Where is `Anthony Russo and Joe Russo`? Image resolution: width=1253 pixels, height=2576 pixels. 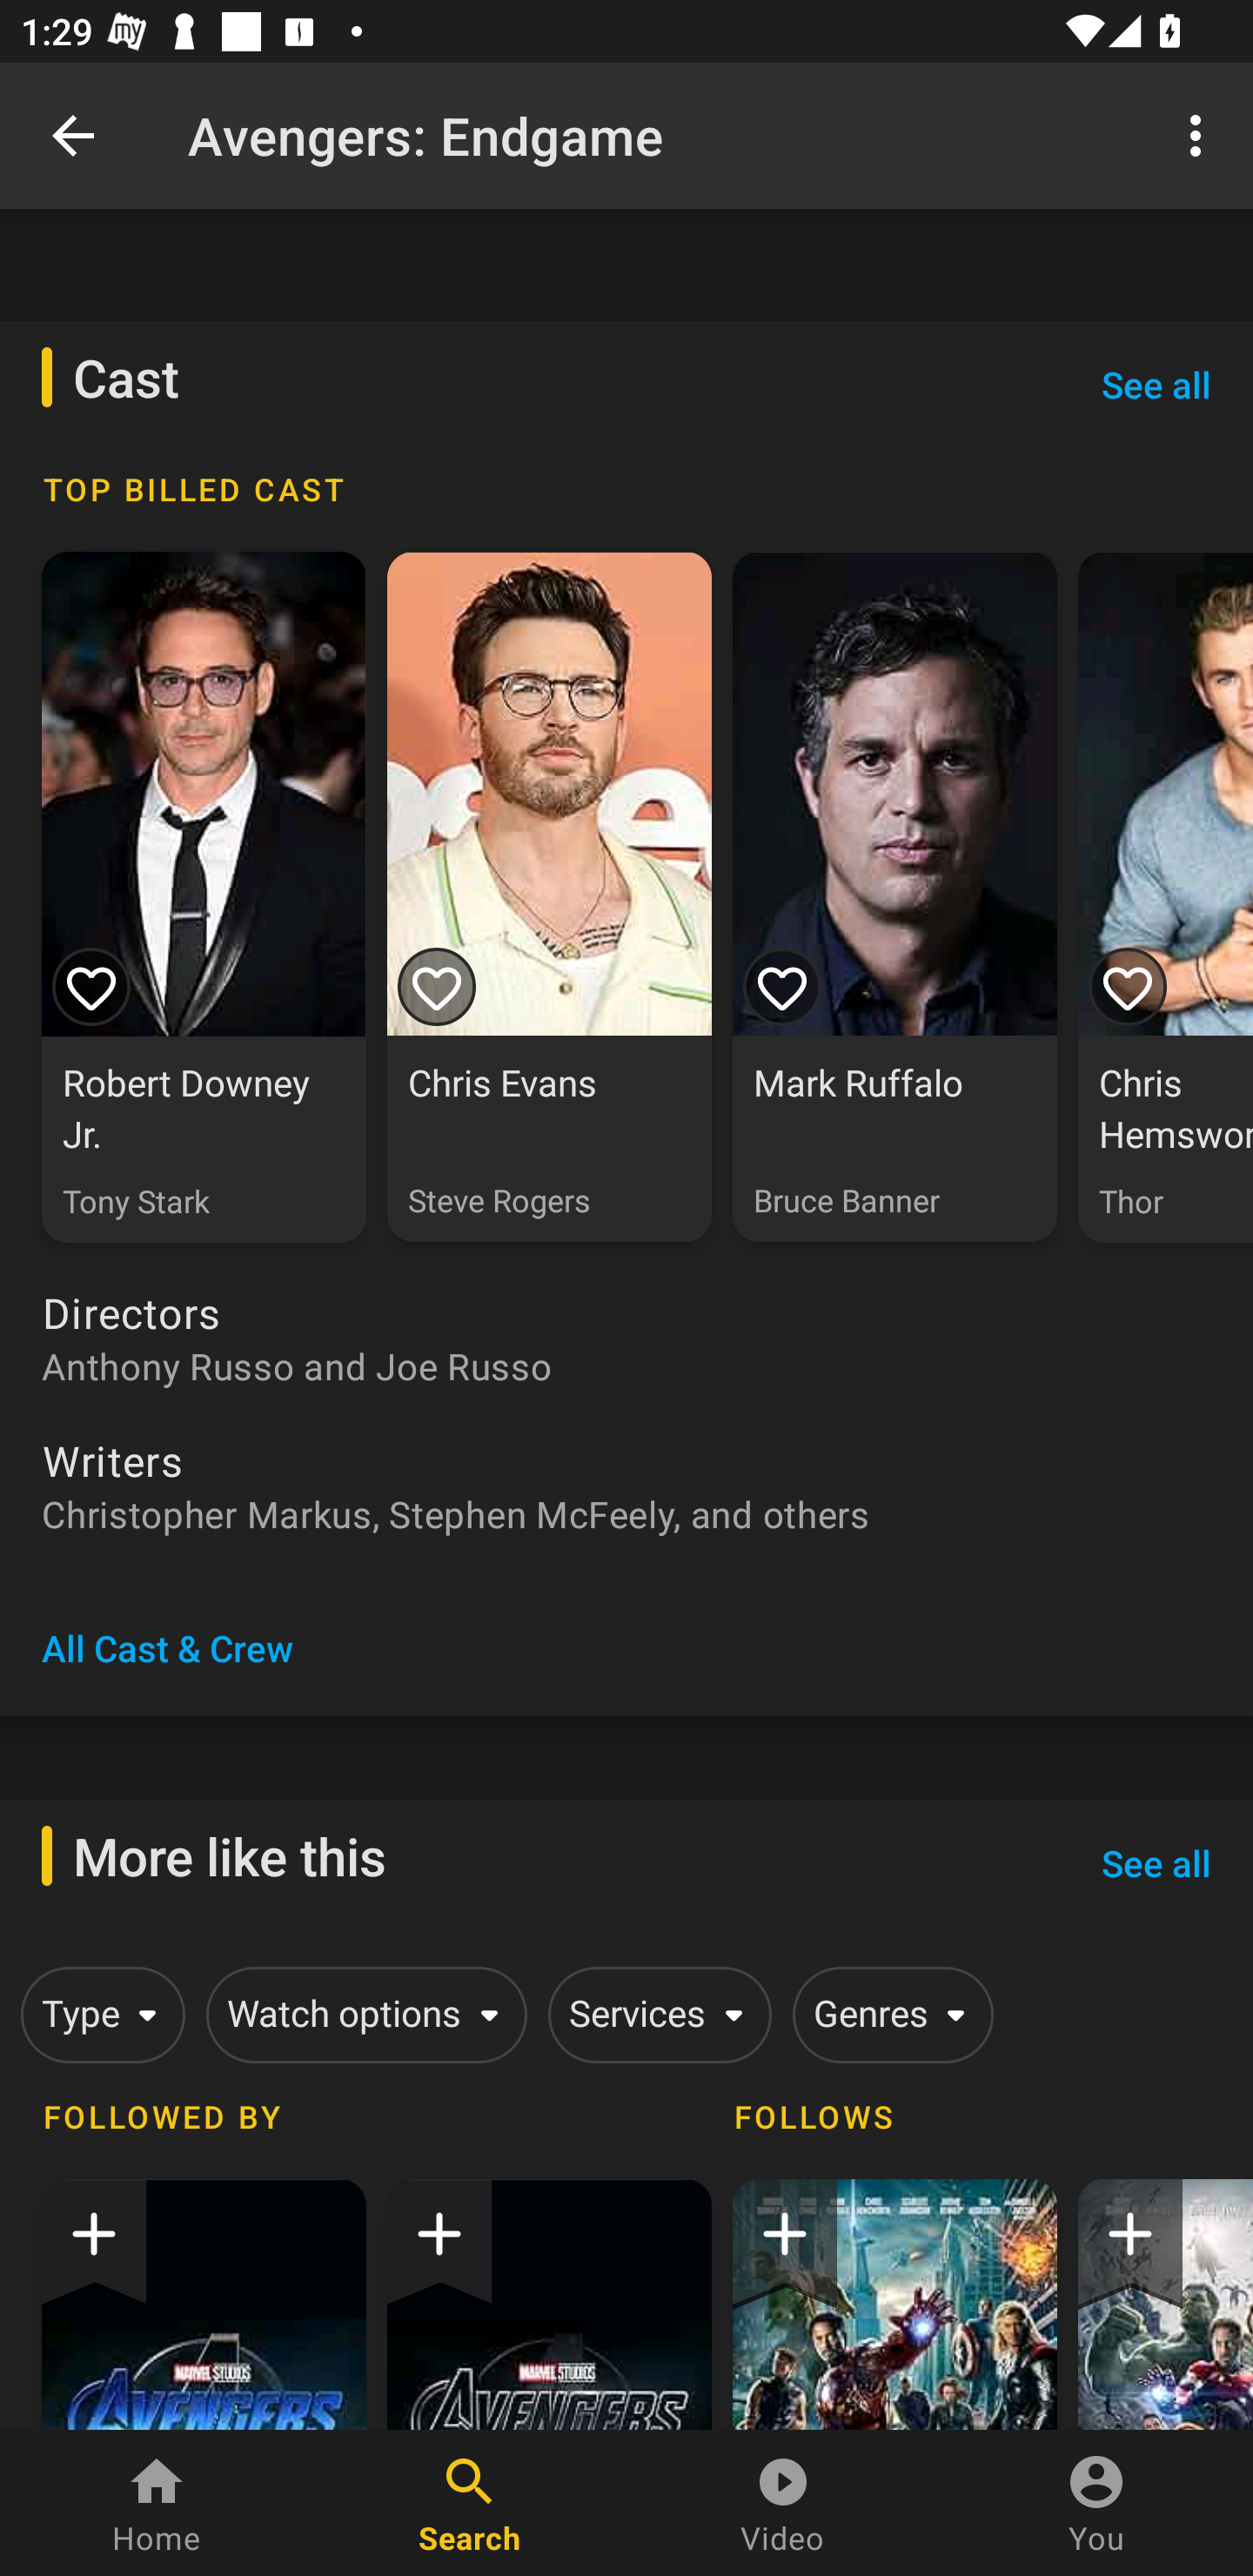
Anthony Russo and Joe Russo is located at coordinates (626, 1366).